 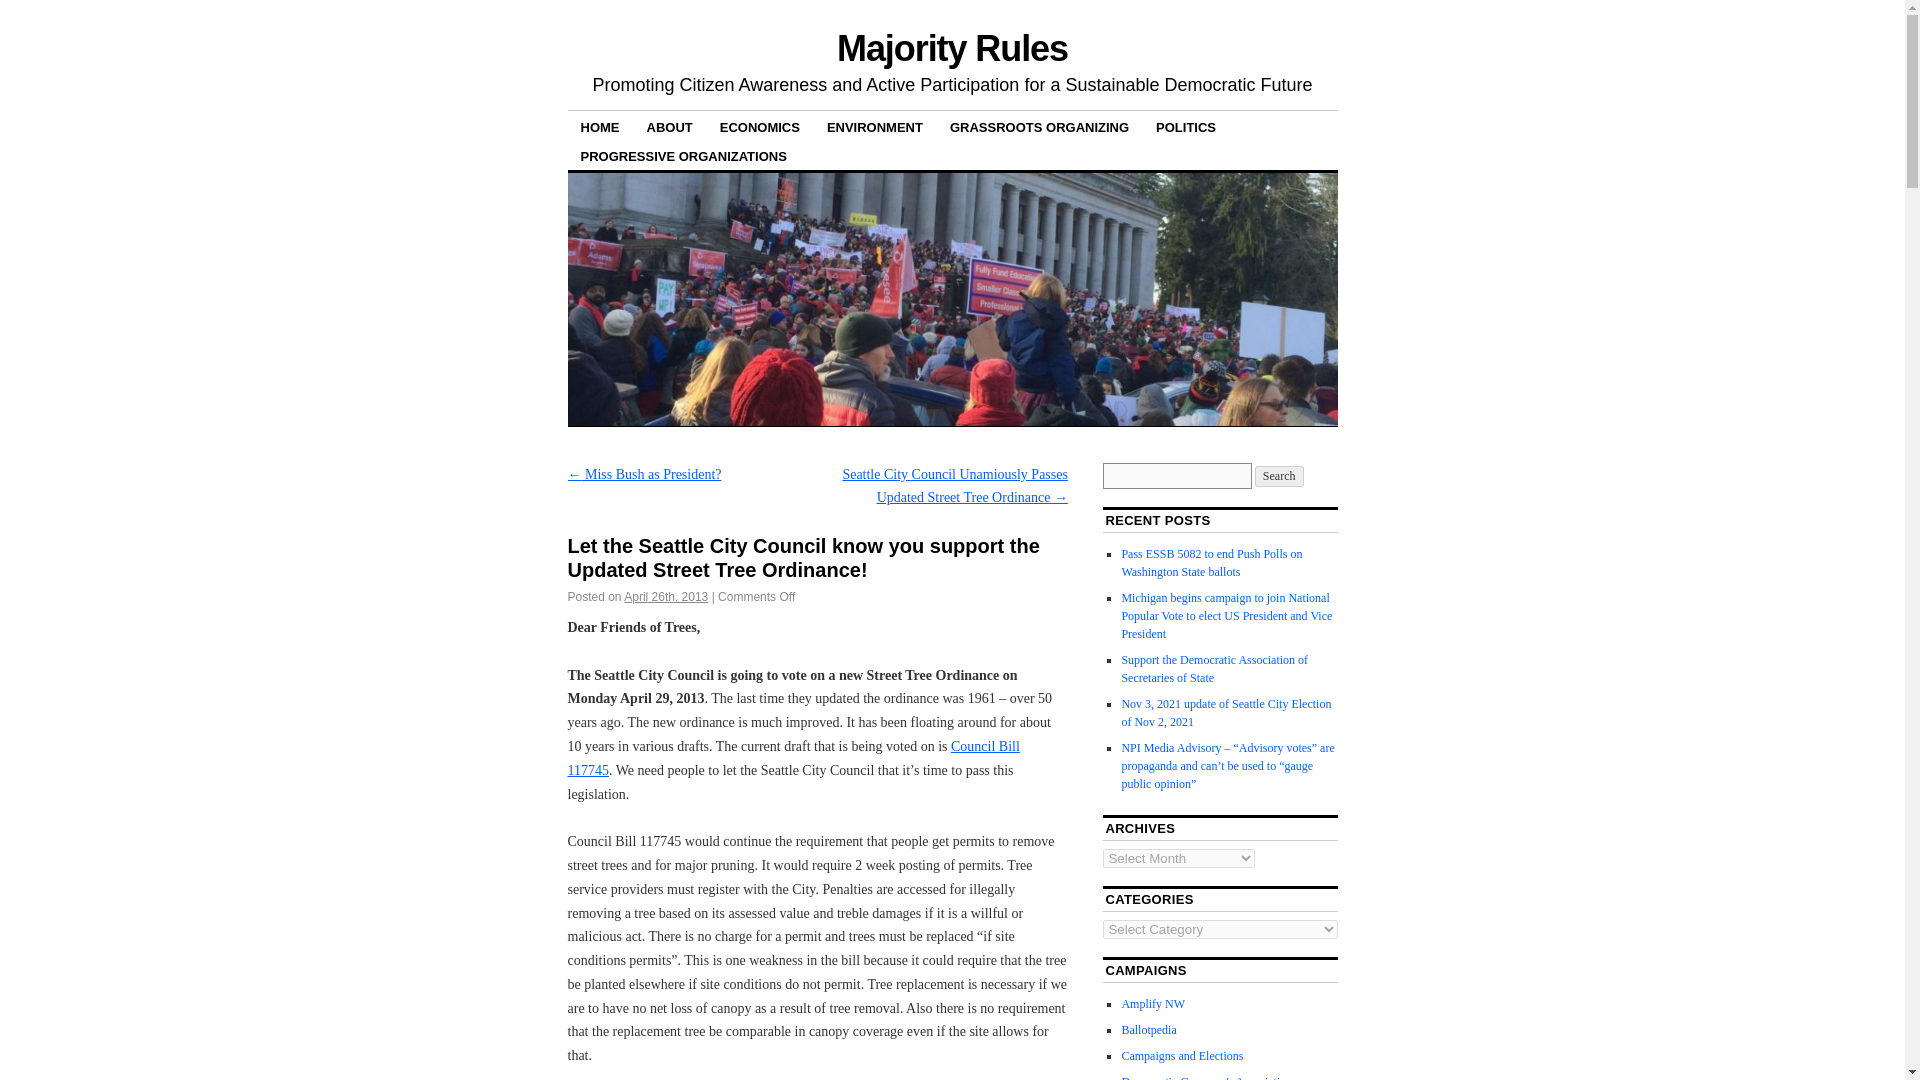 I want to click on POLITICS, so click(x=1185, y=126).